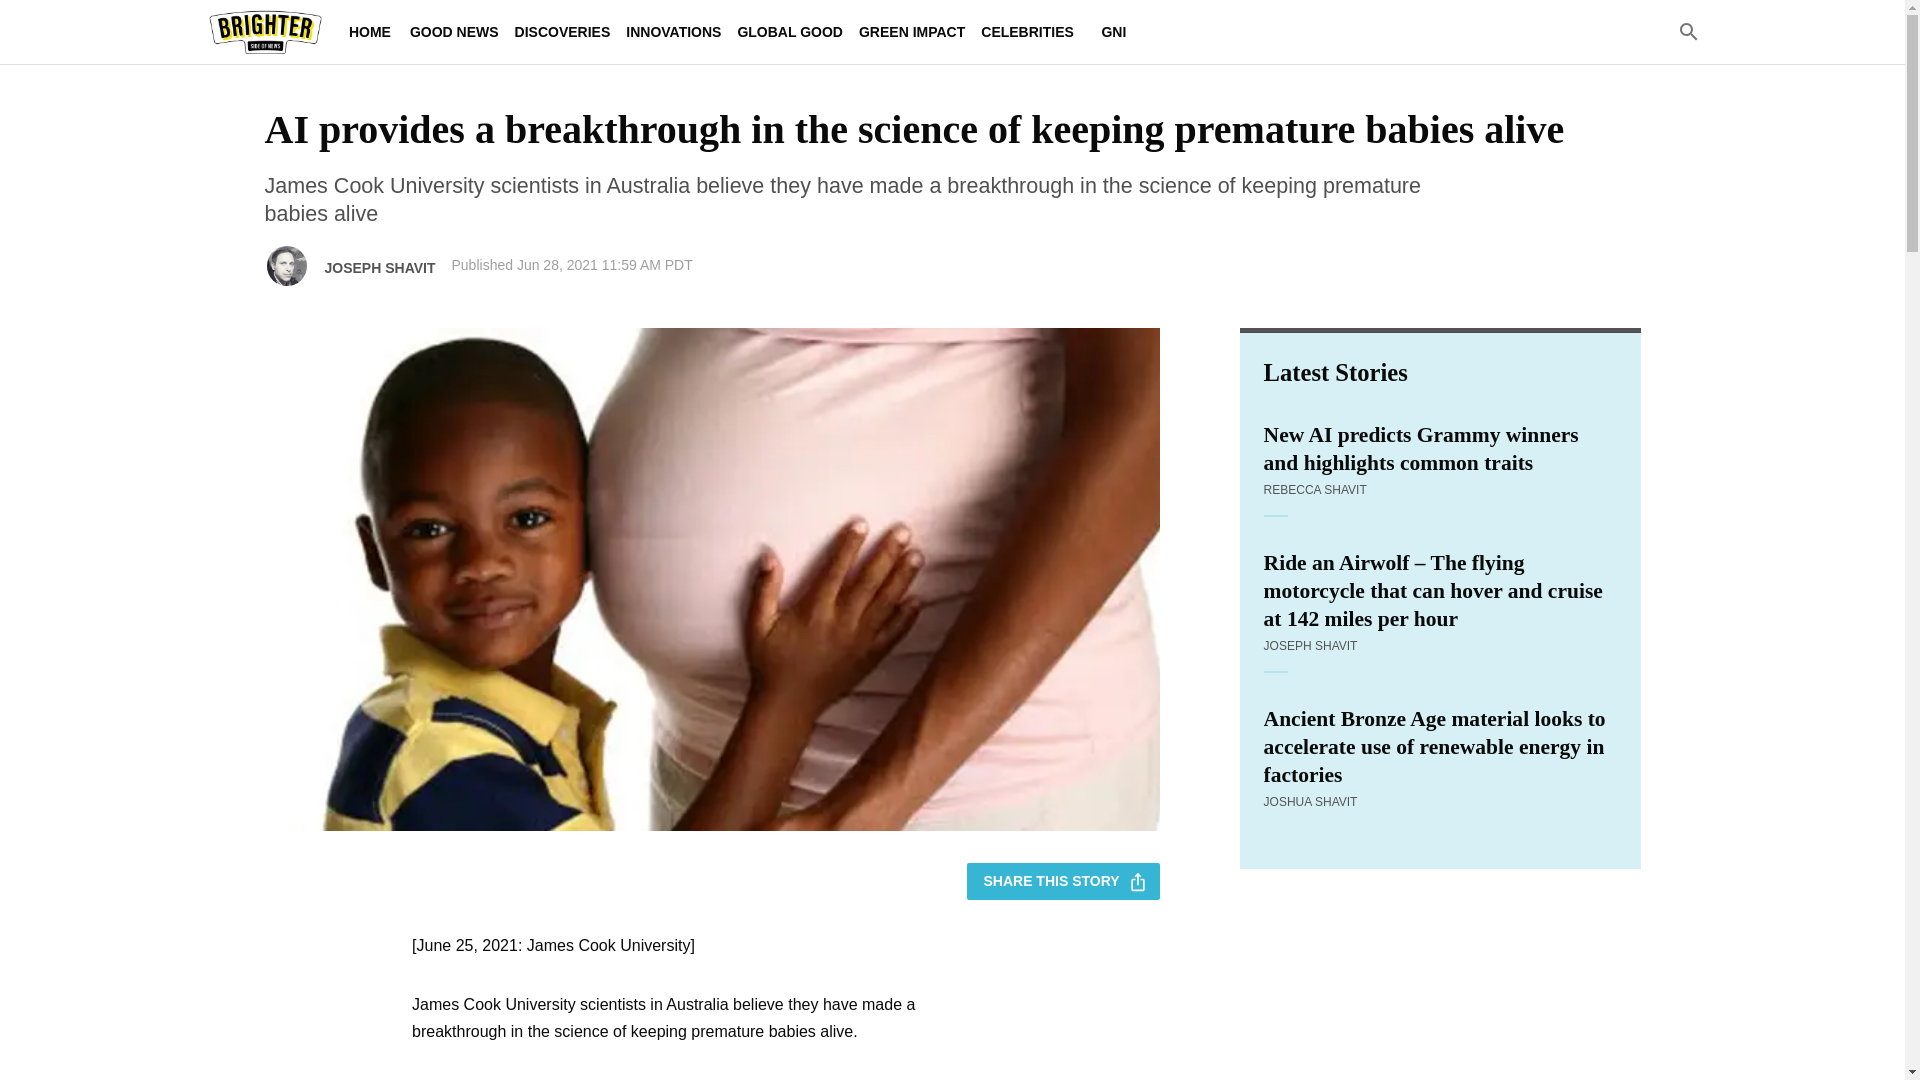 The width and height of the screenshot is (1920, 1080). What do you see at coordinates (380, 268) in the screenshot?
I see `JOSEPH SHAVIT` at bounding box center [380, 268].